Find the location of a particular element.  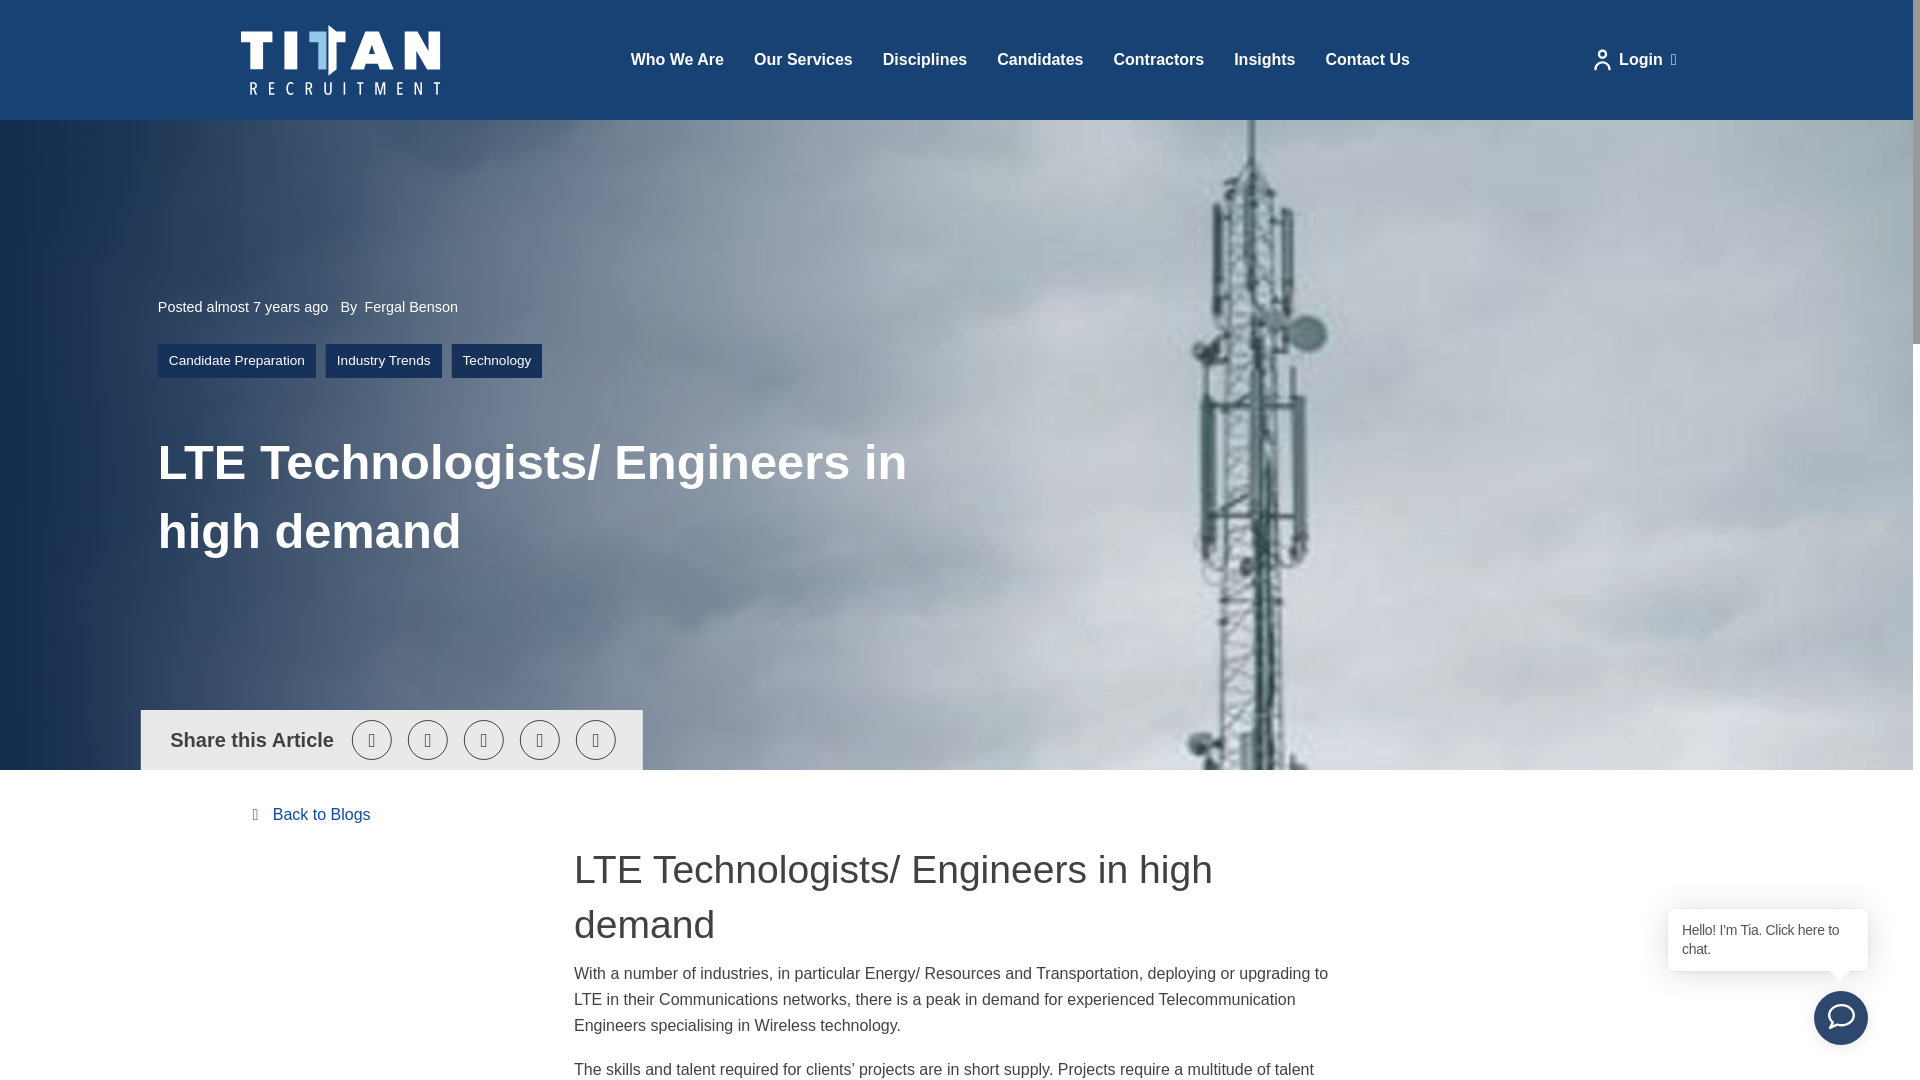

Login is located at coordinates (1634, 60).